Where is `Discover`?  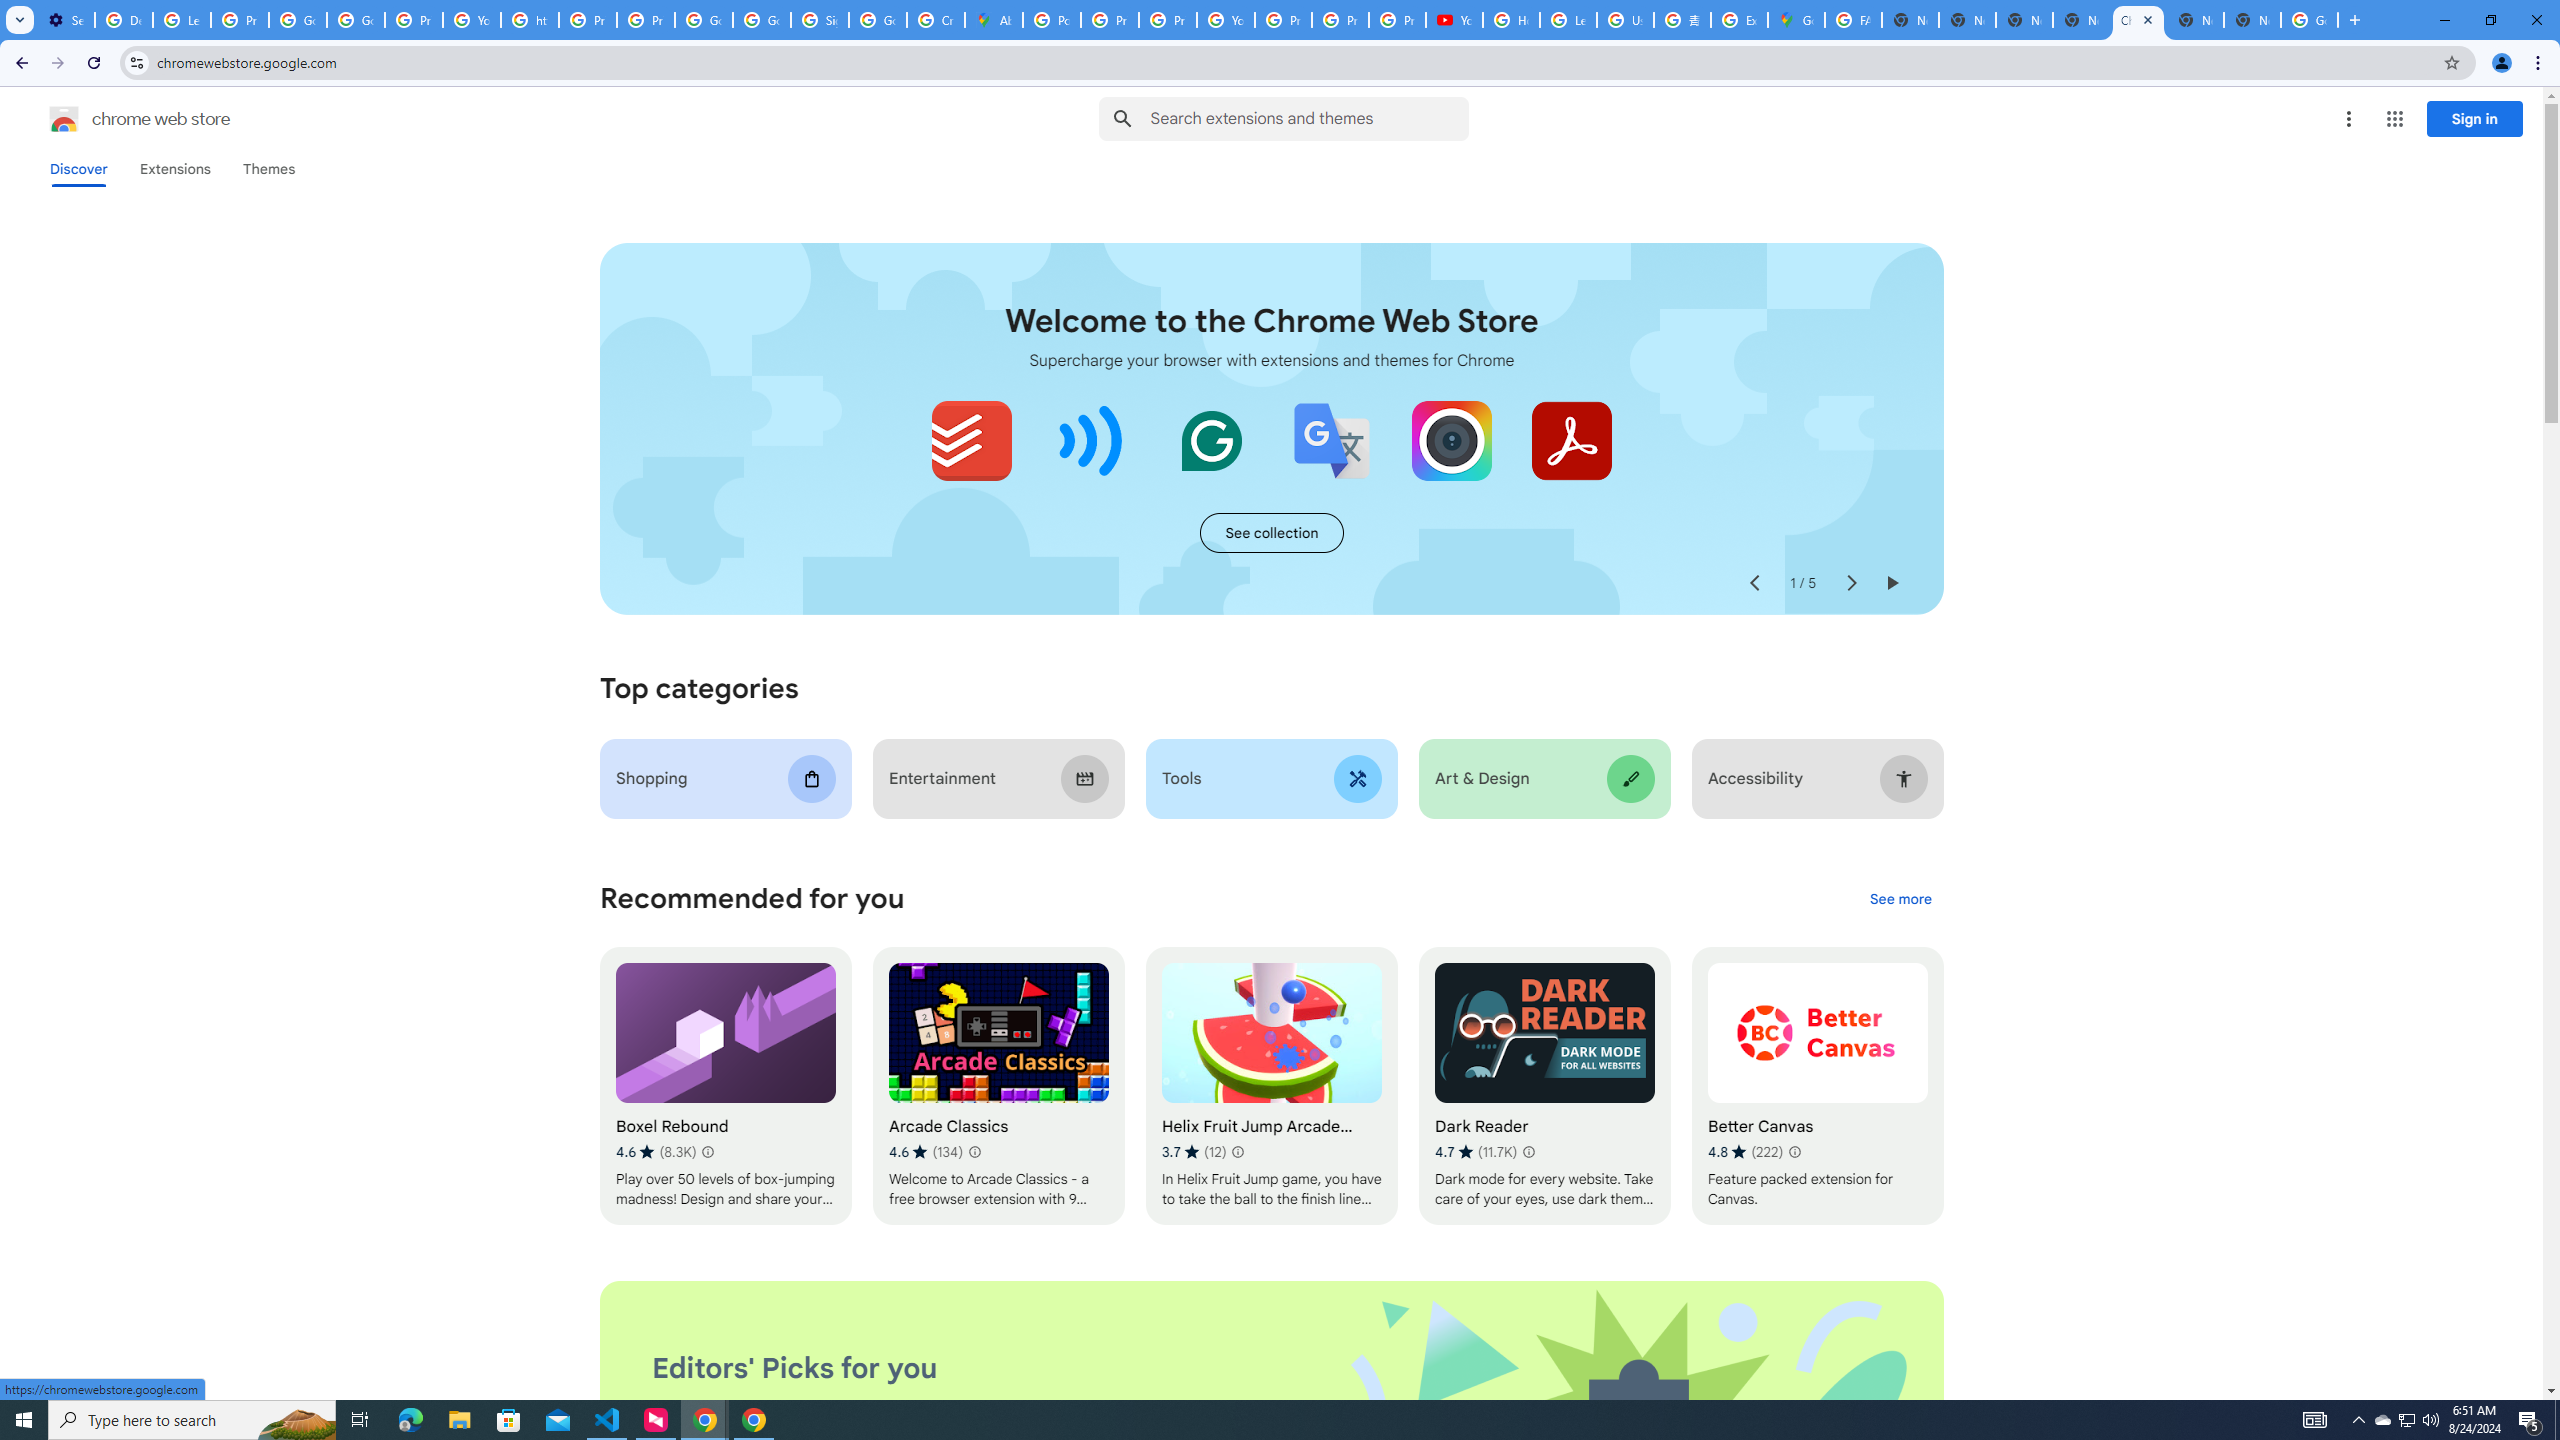
Discover is located at coordinates (78, 169).